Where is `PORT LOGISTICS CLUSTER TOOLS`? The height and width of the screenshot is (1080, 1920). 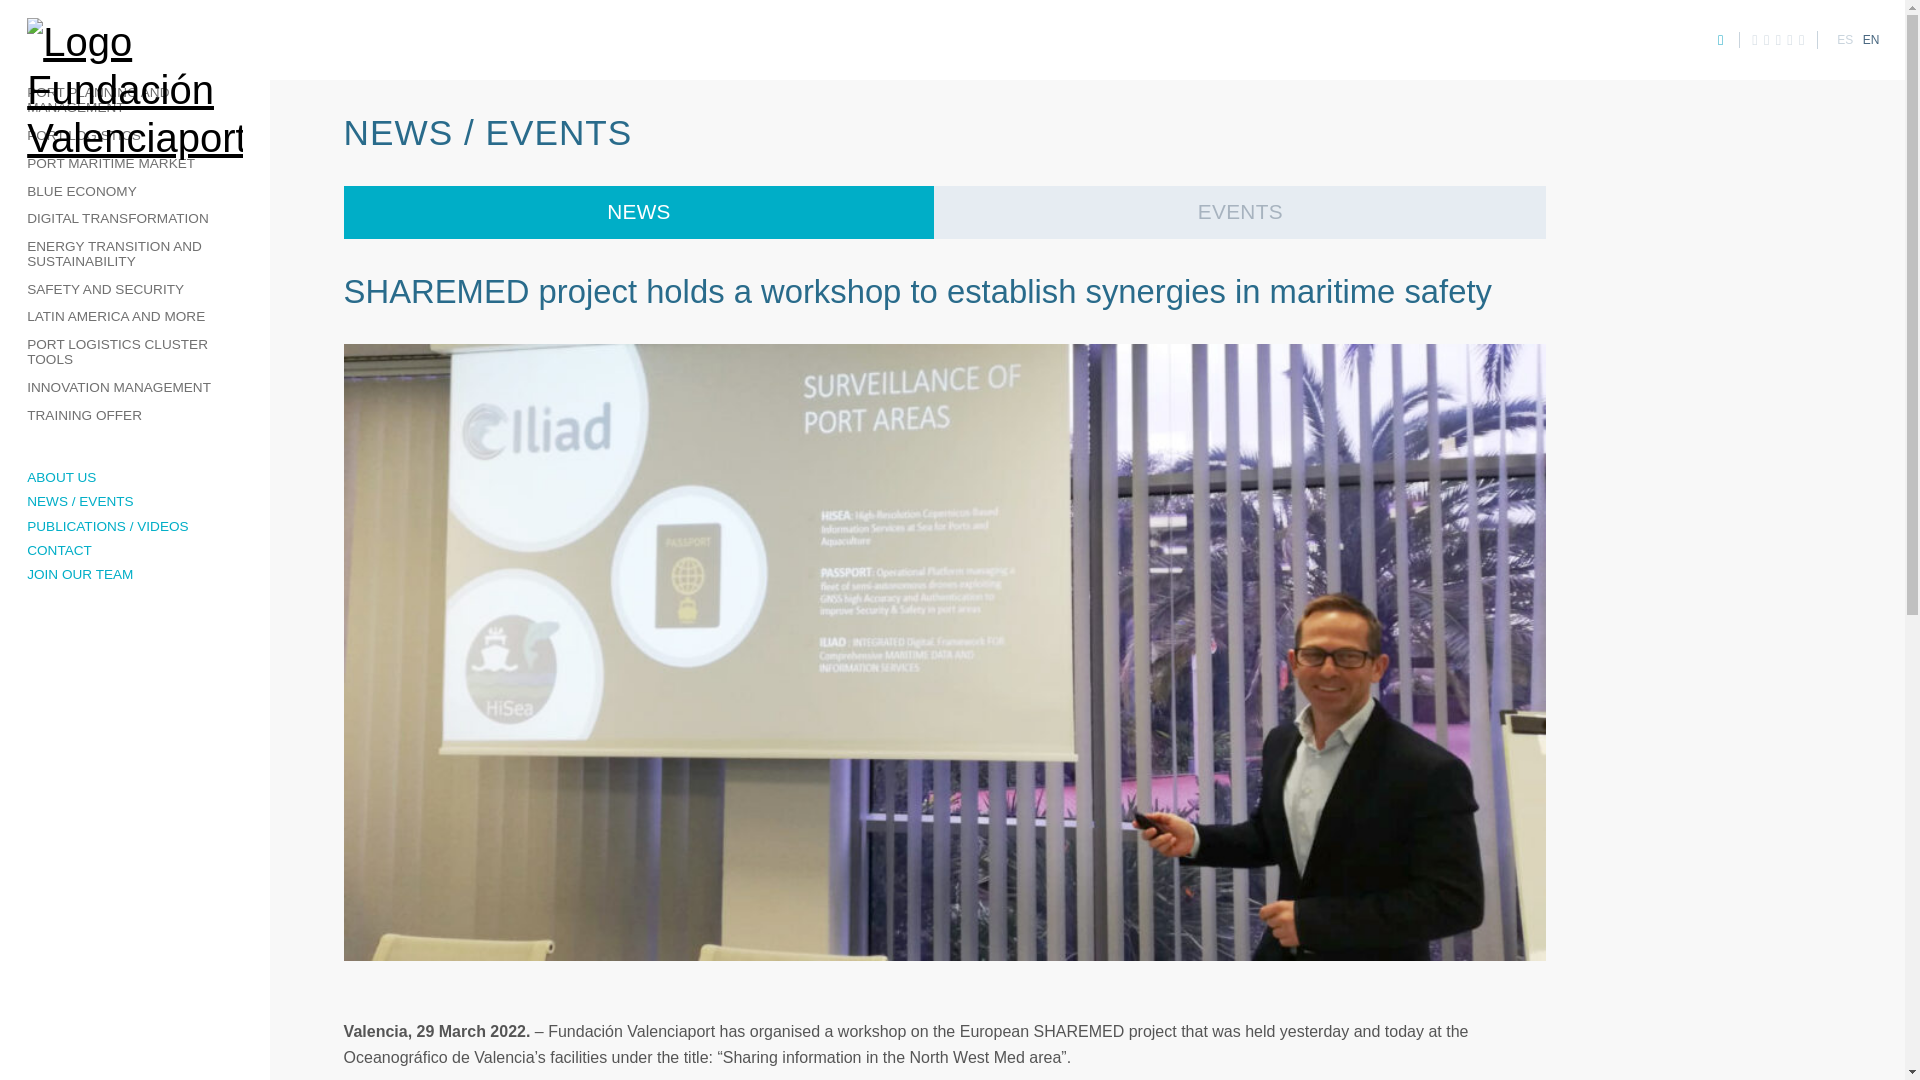
PORT LOGISTICS CLUSTER TOOLS is located at coordinates (135, 352).